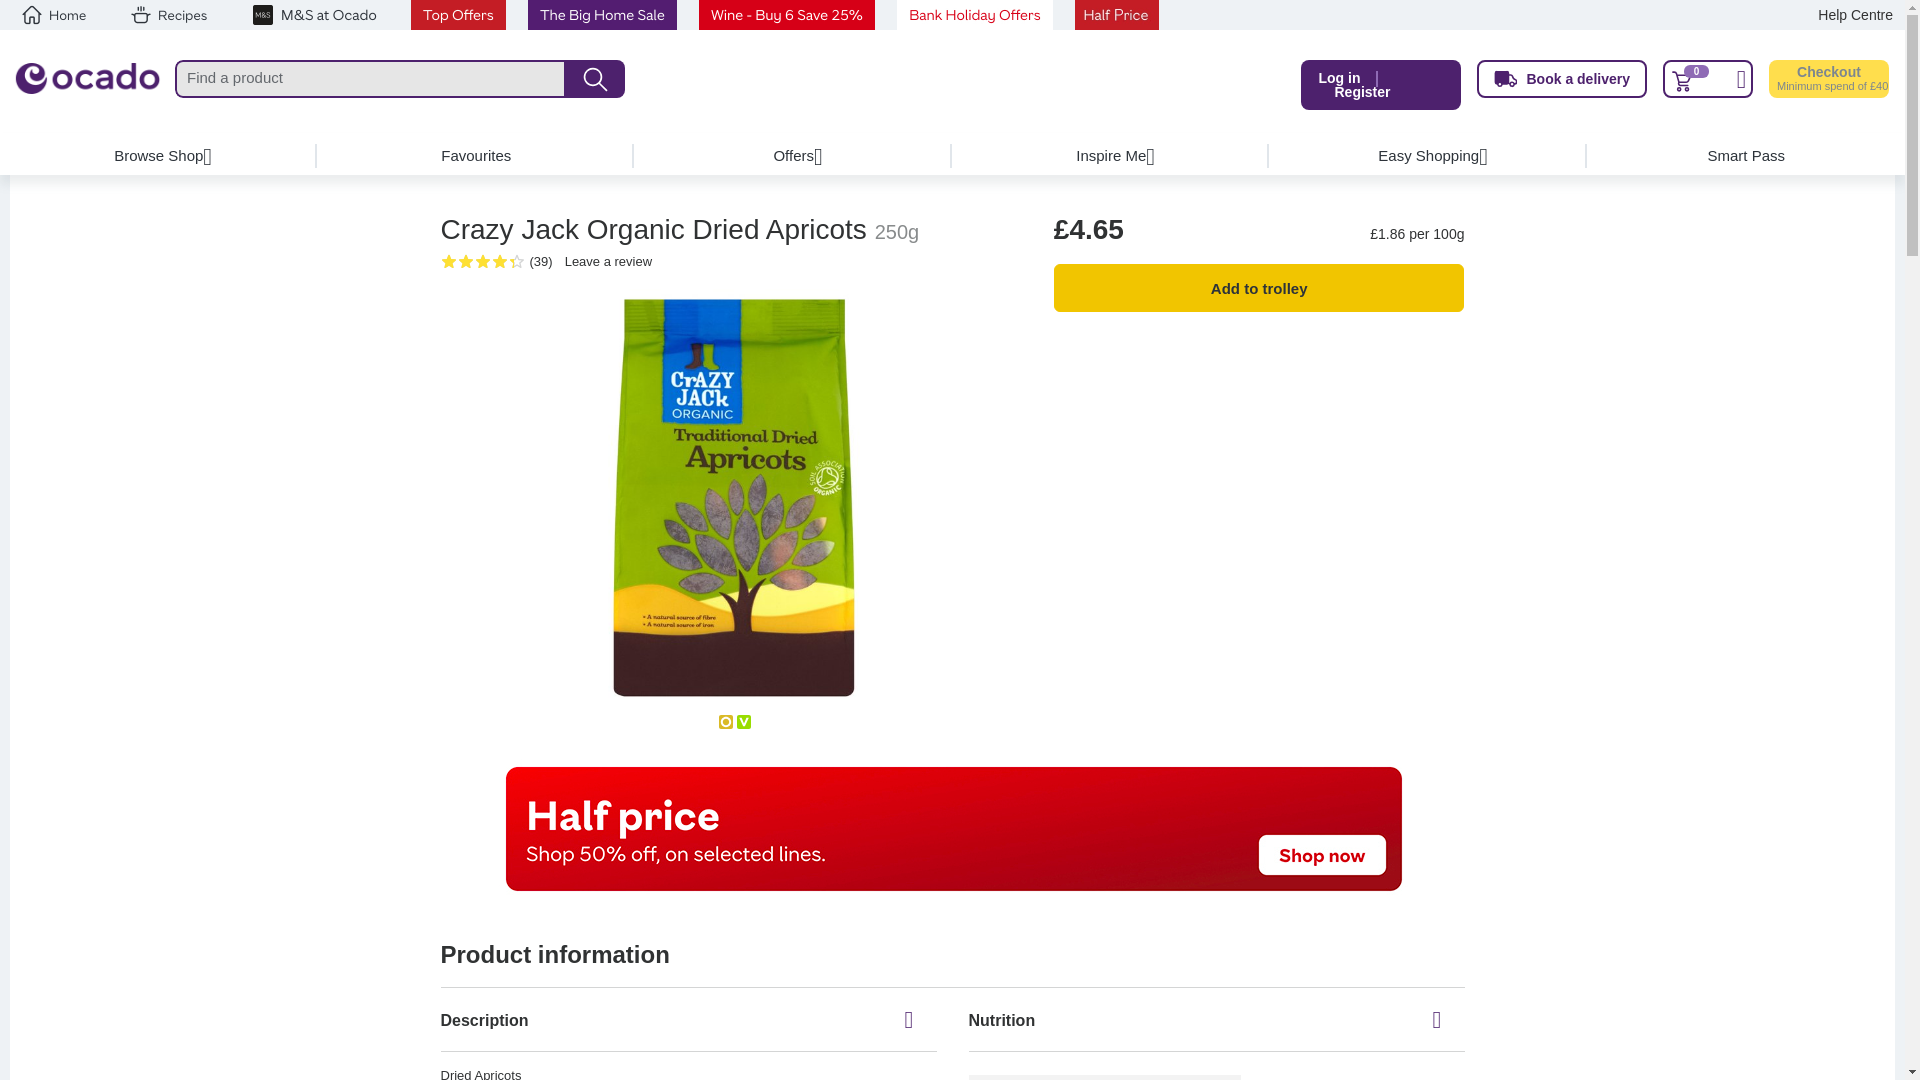 This screenshot has height=1080, width=1920. I want to click on Suitable for vegetarians, so click(744, 722).